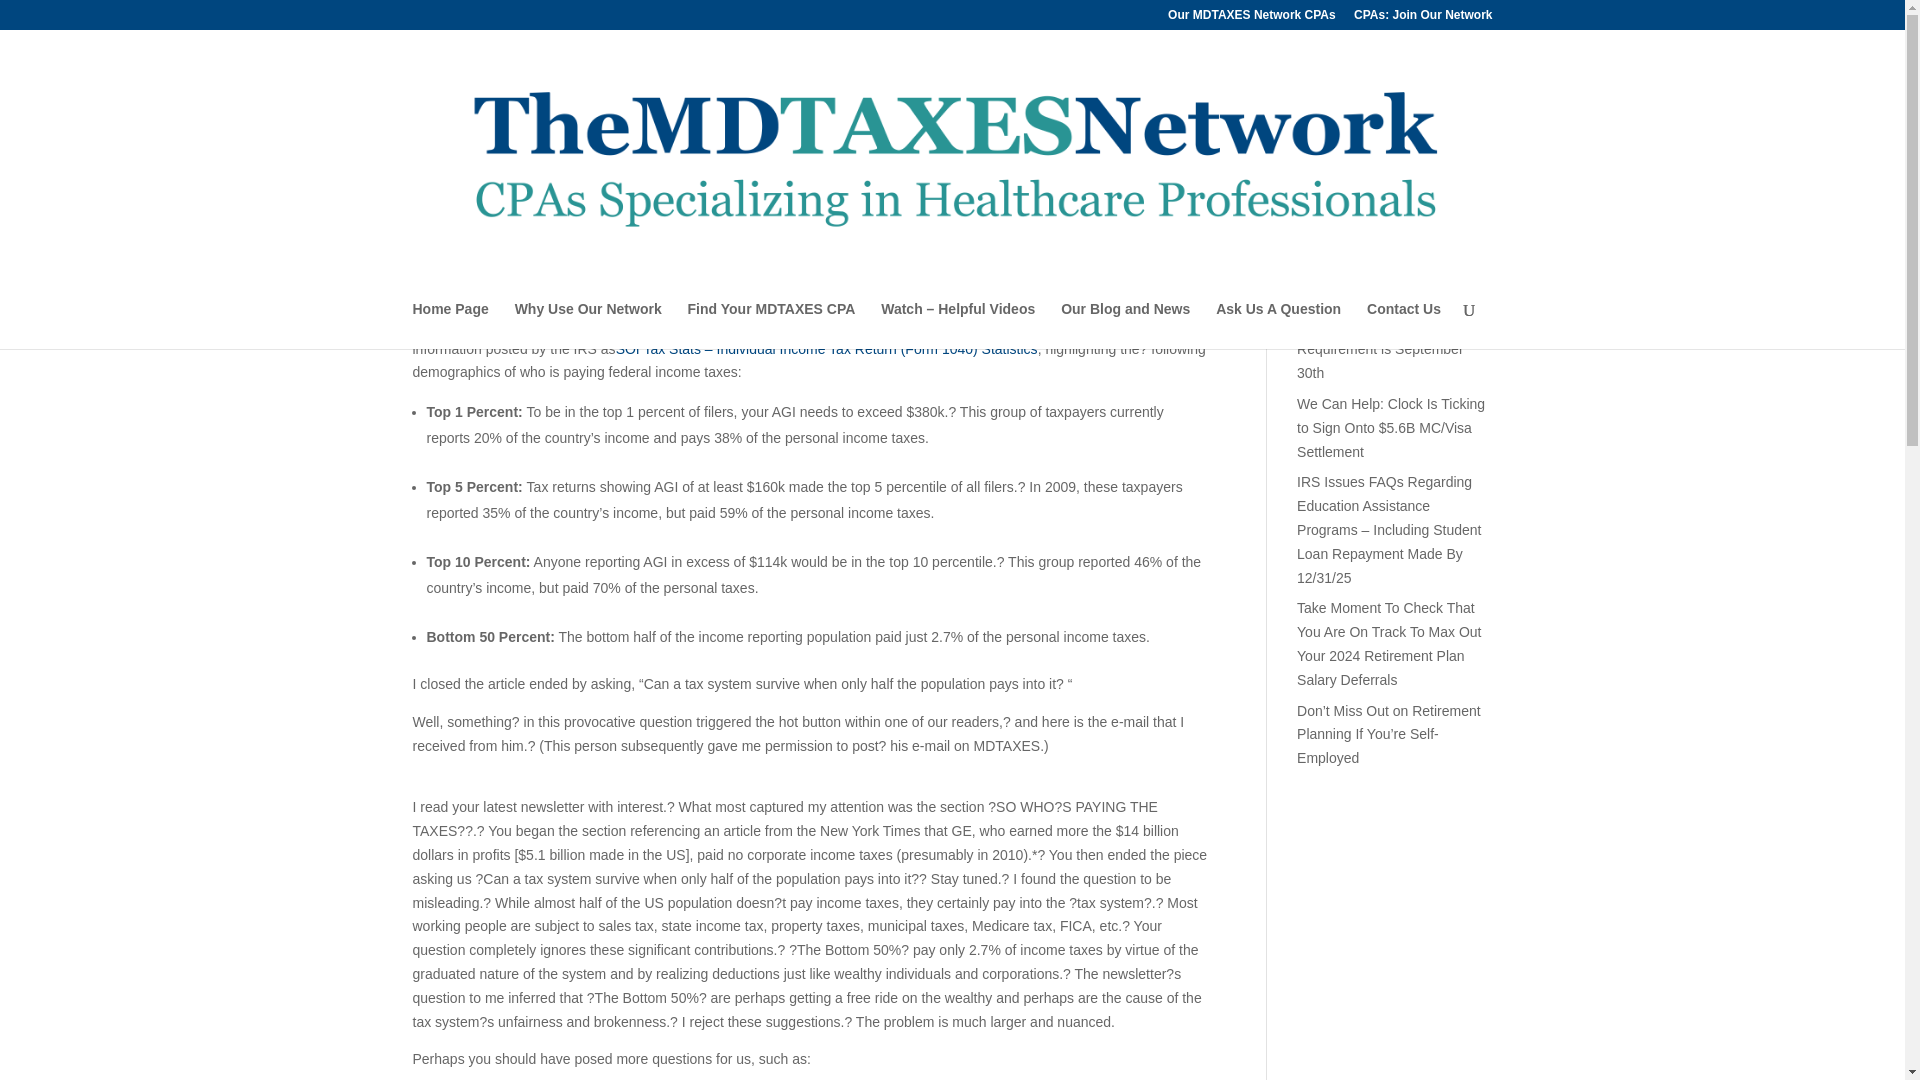 This screenshot has width=1920, height=1080. I want to click on Search, so click(1460, 188).